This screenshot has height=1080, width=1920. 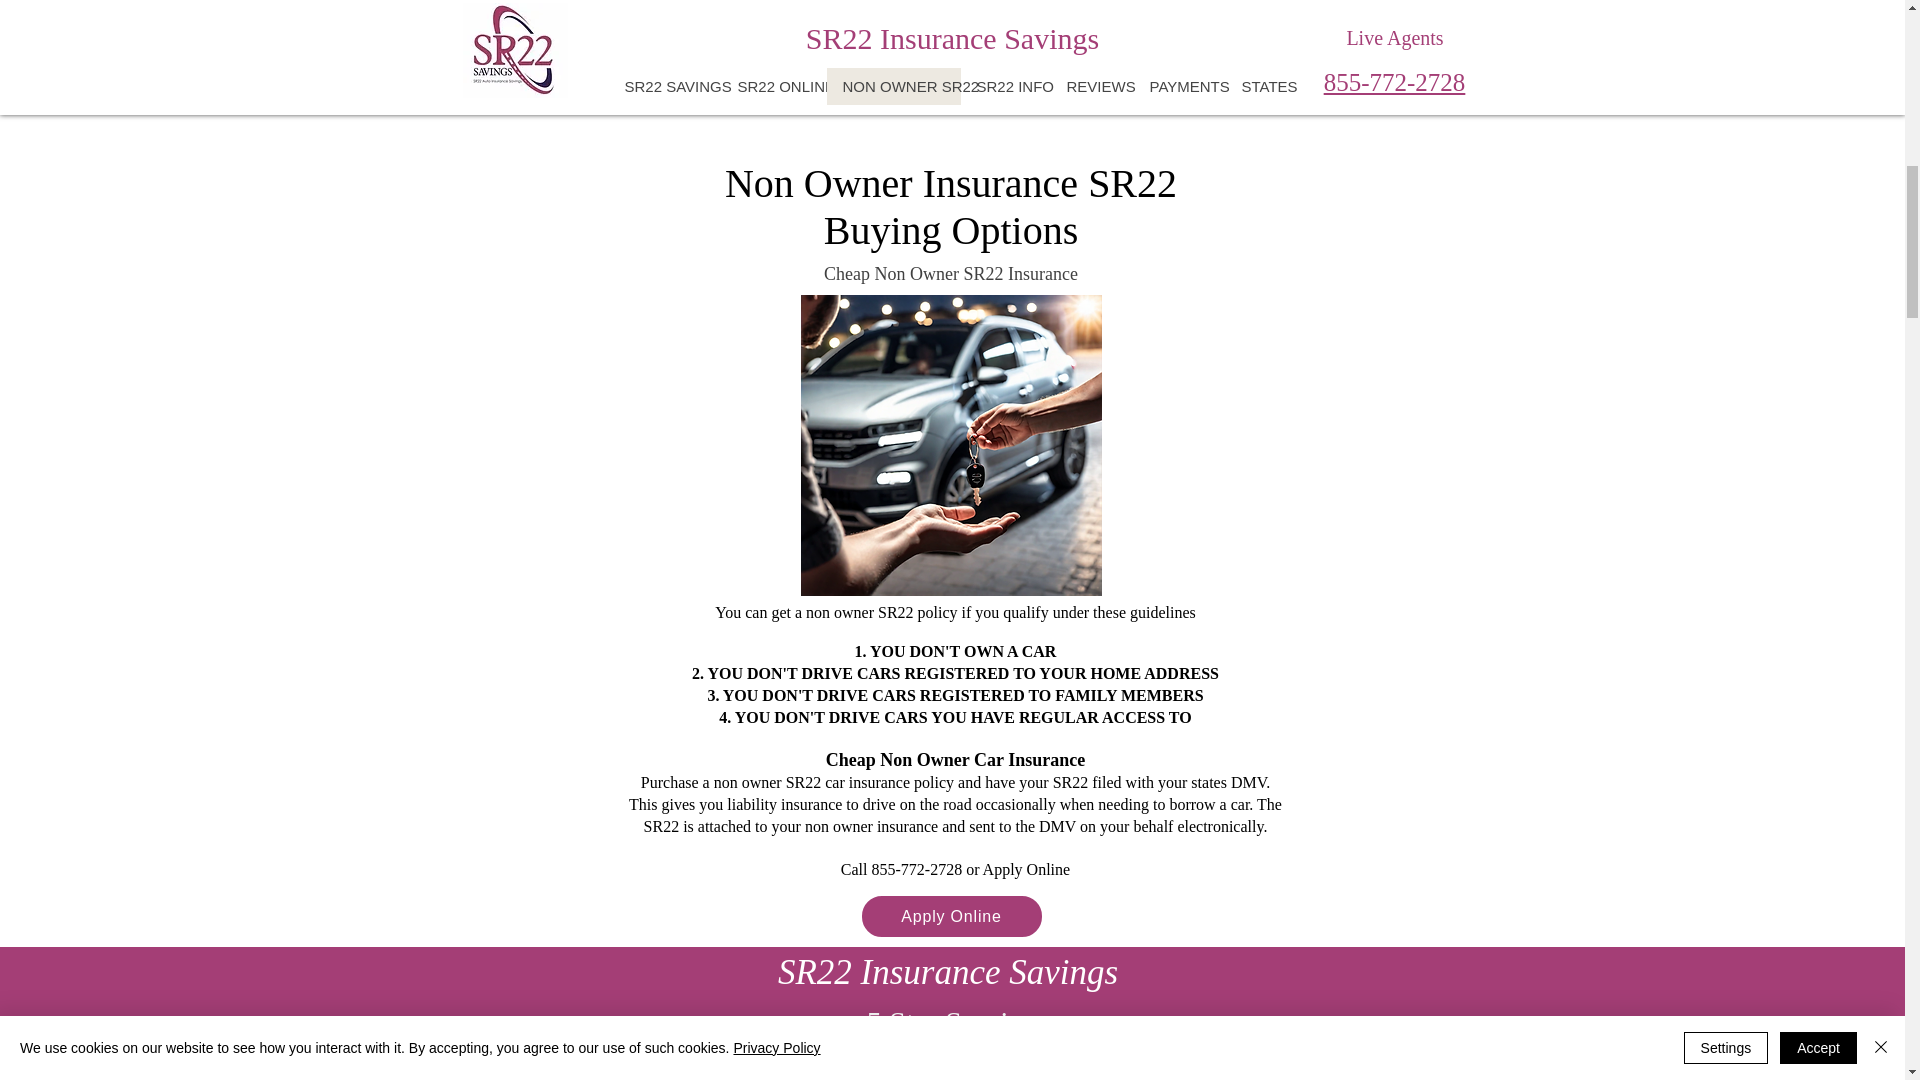 What do you see at coordinates (952, 916) in the screenshot?
I see `Apply Online` at bounding box center [952, 916].